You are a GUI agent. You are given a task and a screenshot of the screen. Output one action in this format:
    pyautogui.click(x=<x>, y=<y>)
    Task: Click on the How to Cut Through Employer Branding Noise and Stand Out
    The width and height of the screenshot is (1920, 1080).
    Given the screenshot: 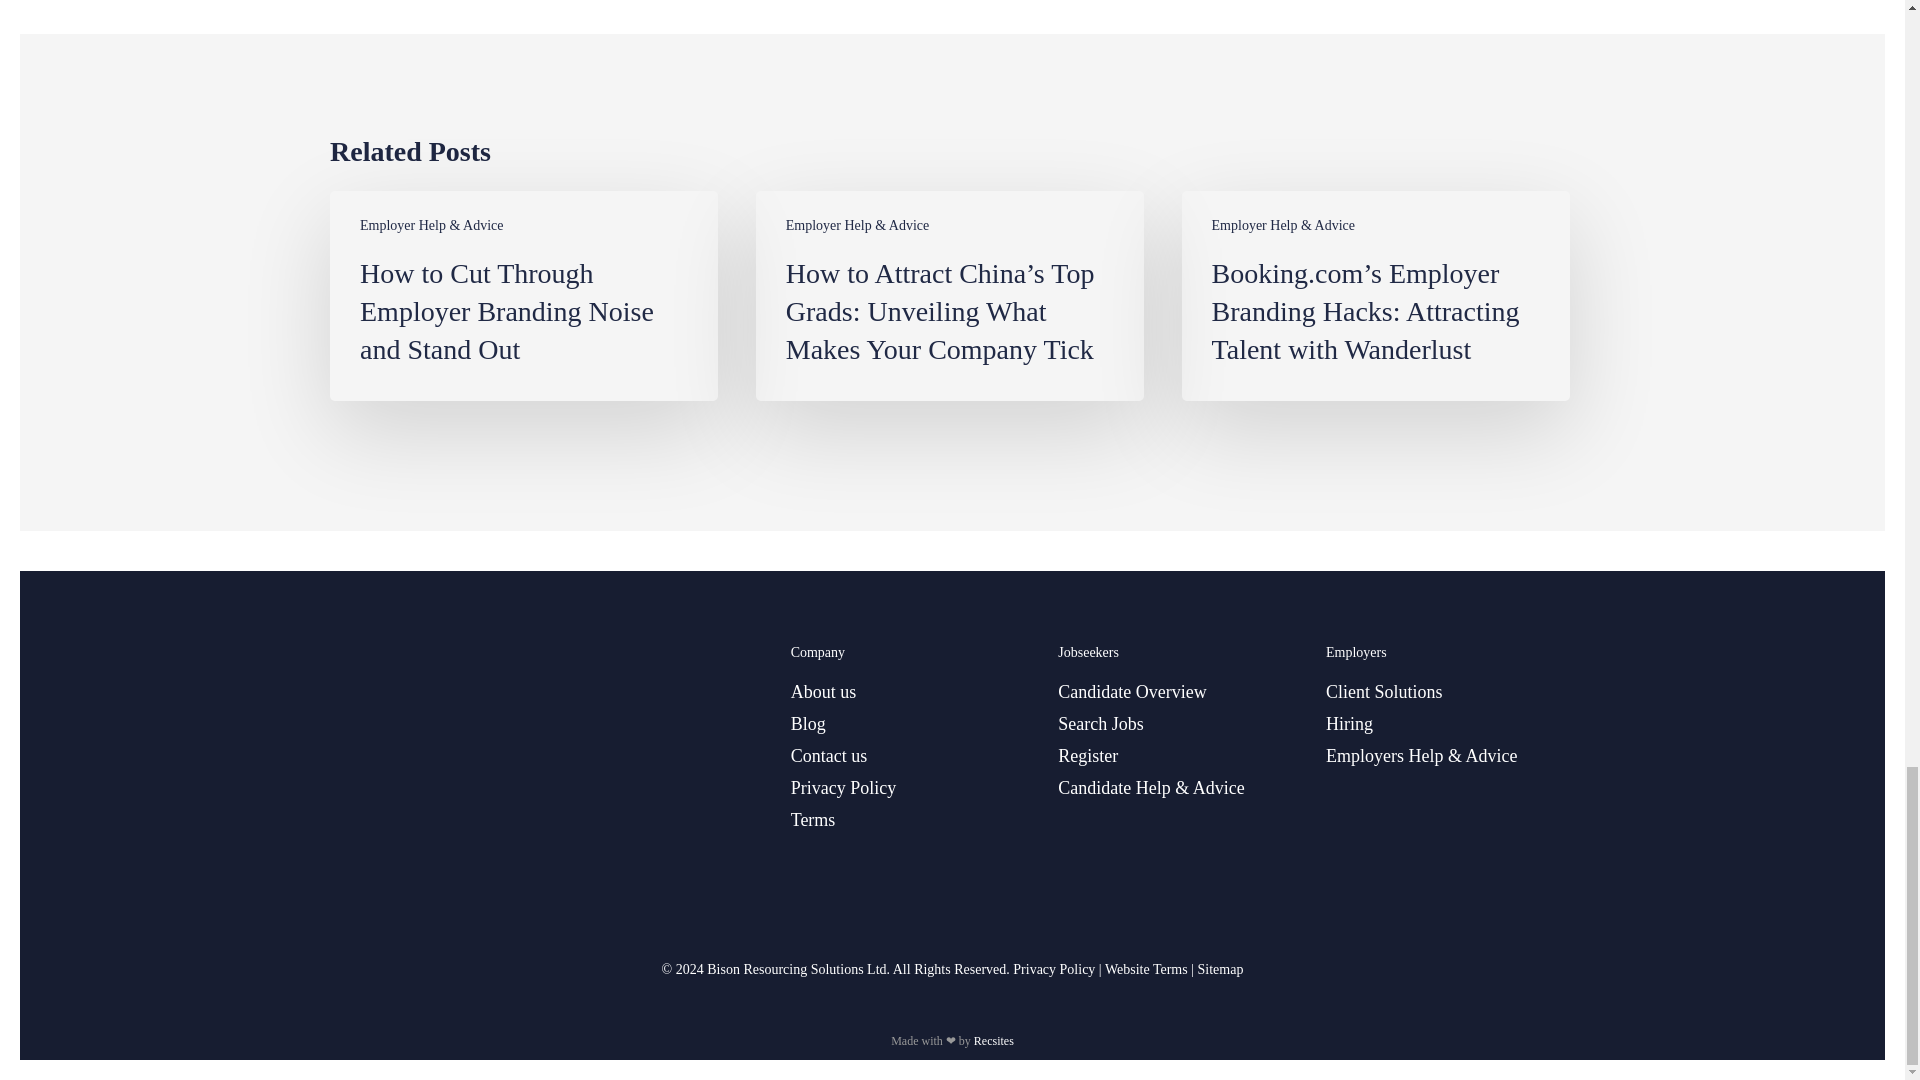 What is the action you would take?
    pyautogui.click(x=524, y=296)
    